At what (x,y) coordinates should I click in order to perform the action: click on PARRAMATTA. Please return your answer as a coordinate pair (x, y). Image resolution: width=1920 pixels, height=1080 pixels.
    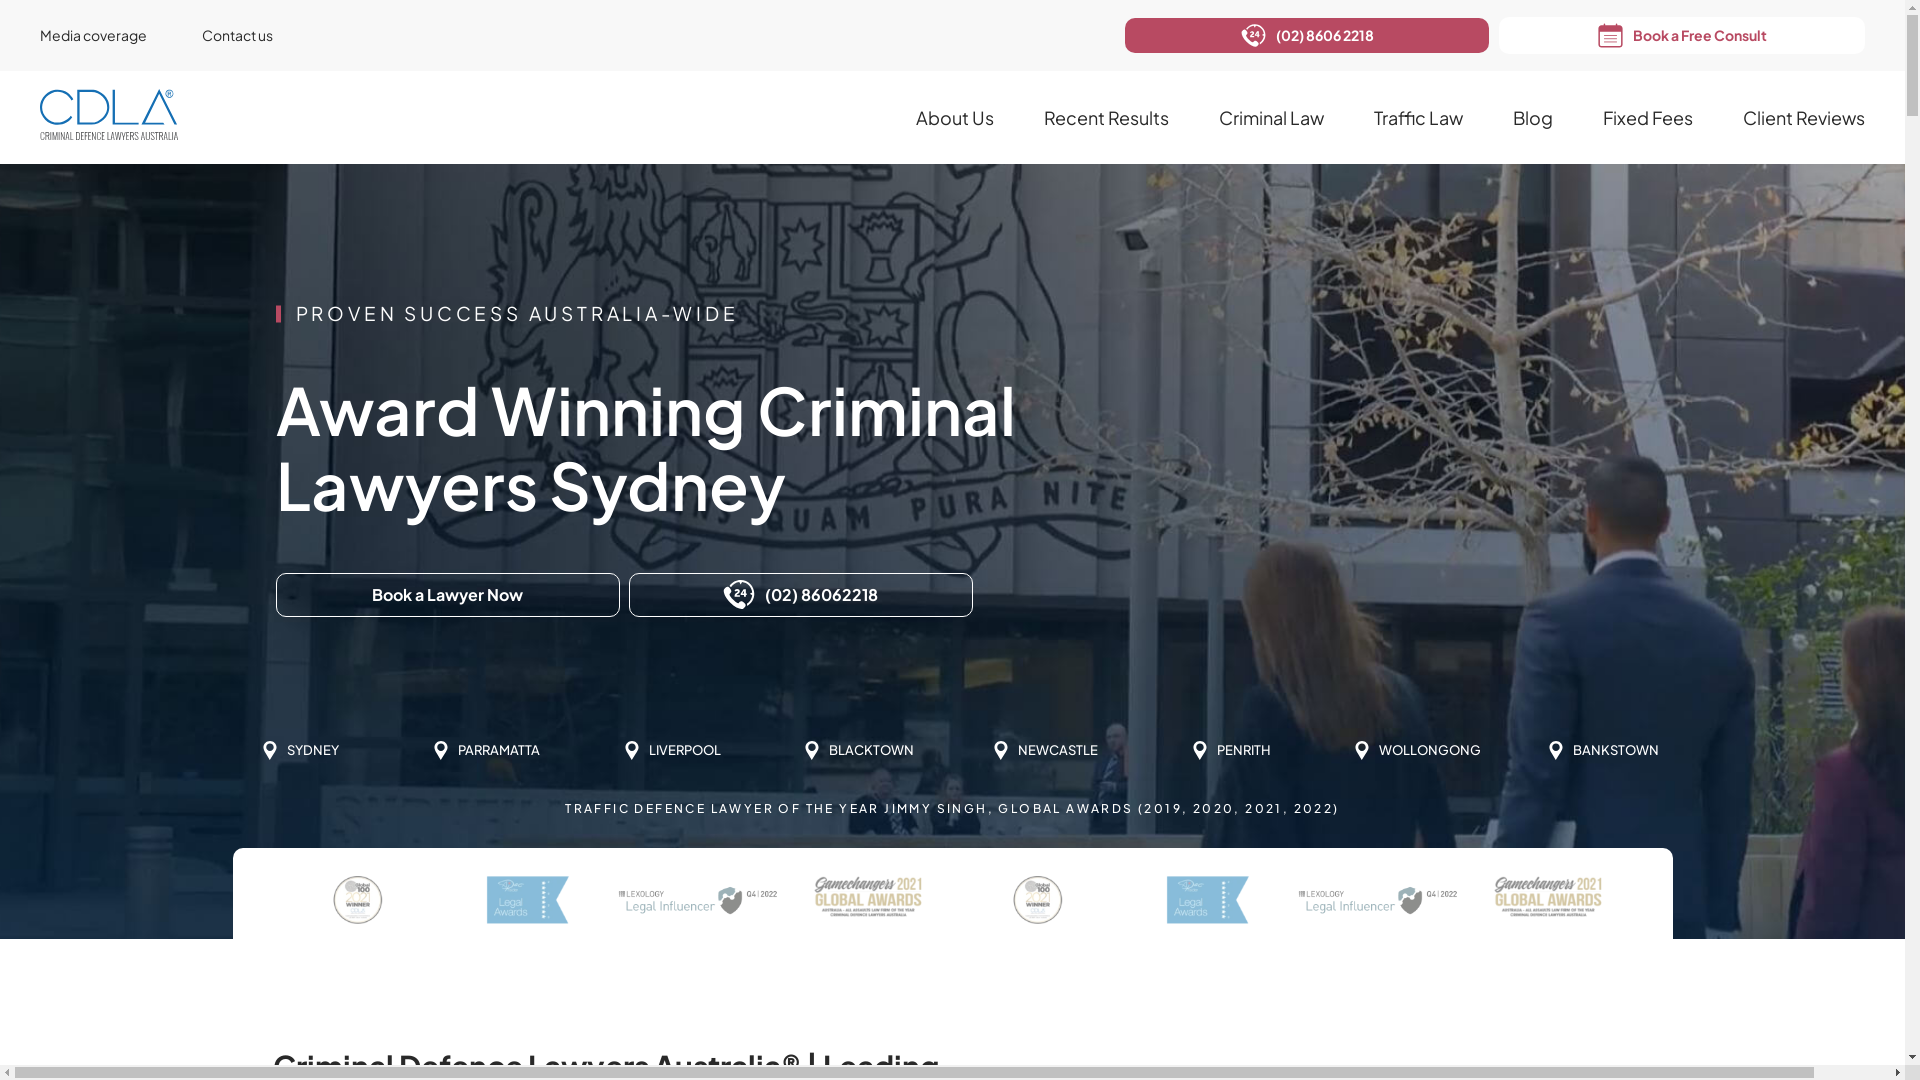
    Looking at the image, I should click on (487, 751).